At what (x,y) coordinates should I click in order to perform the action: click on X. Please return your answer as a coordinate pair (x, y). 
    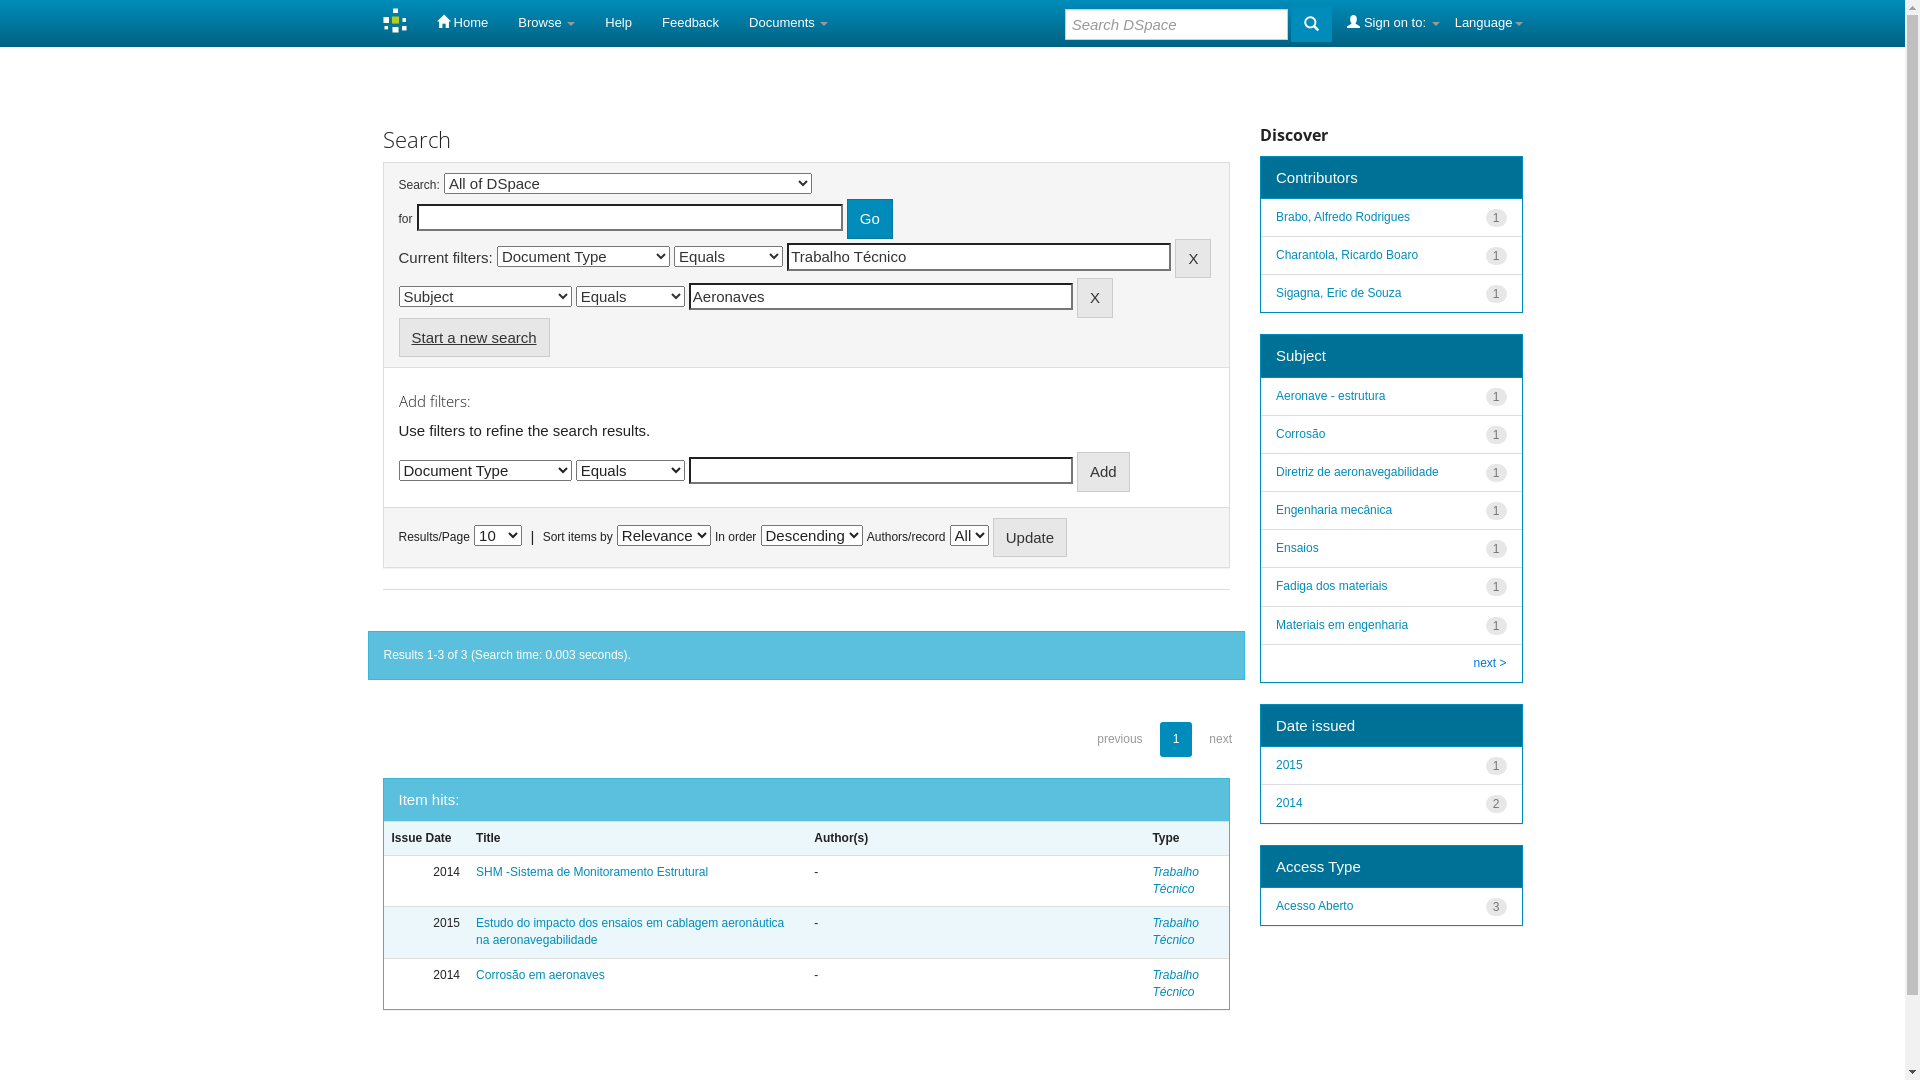
    Looking at the image, I should click on (1095, 298).